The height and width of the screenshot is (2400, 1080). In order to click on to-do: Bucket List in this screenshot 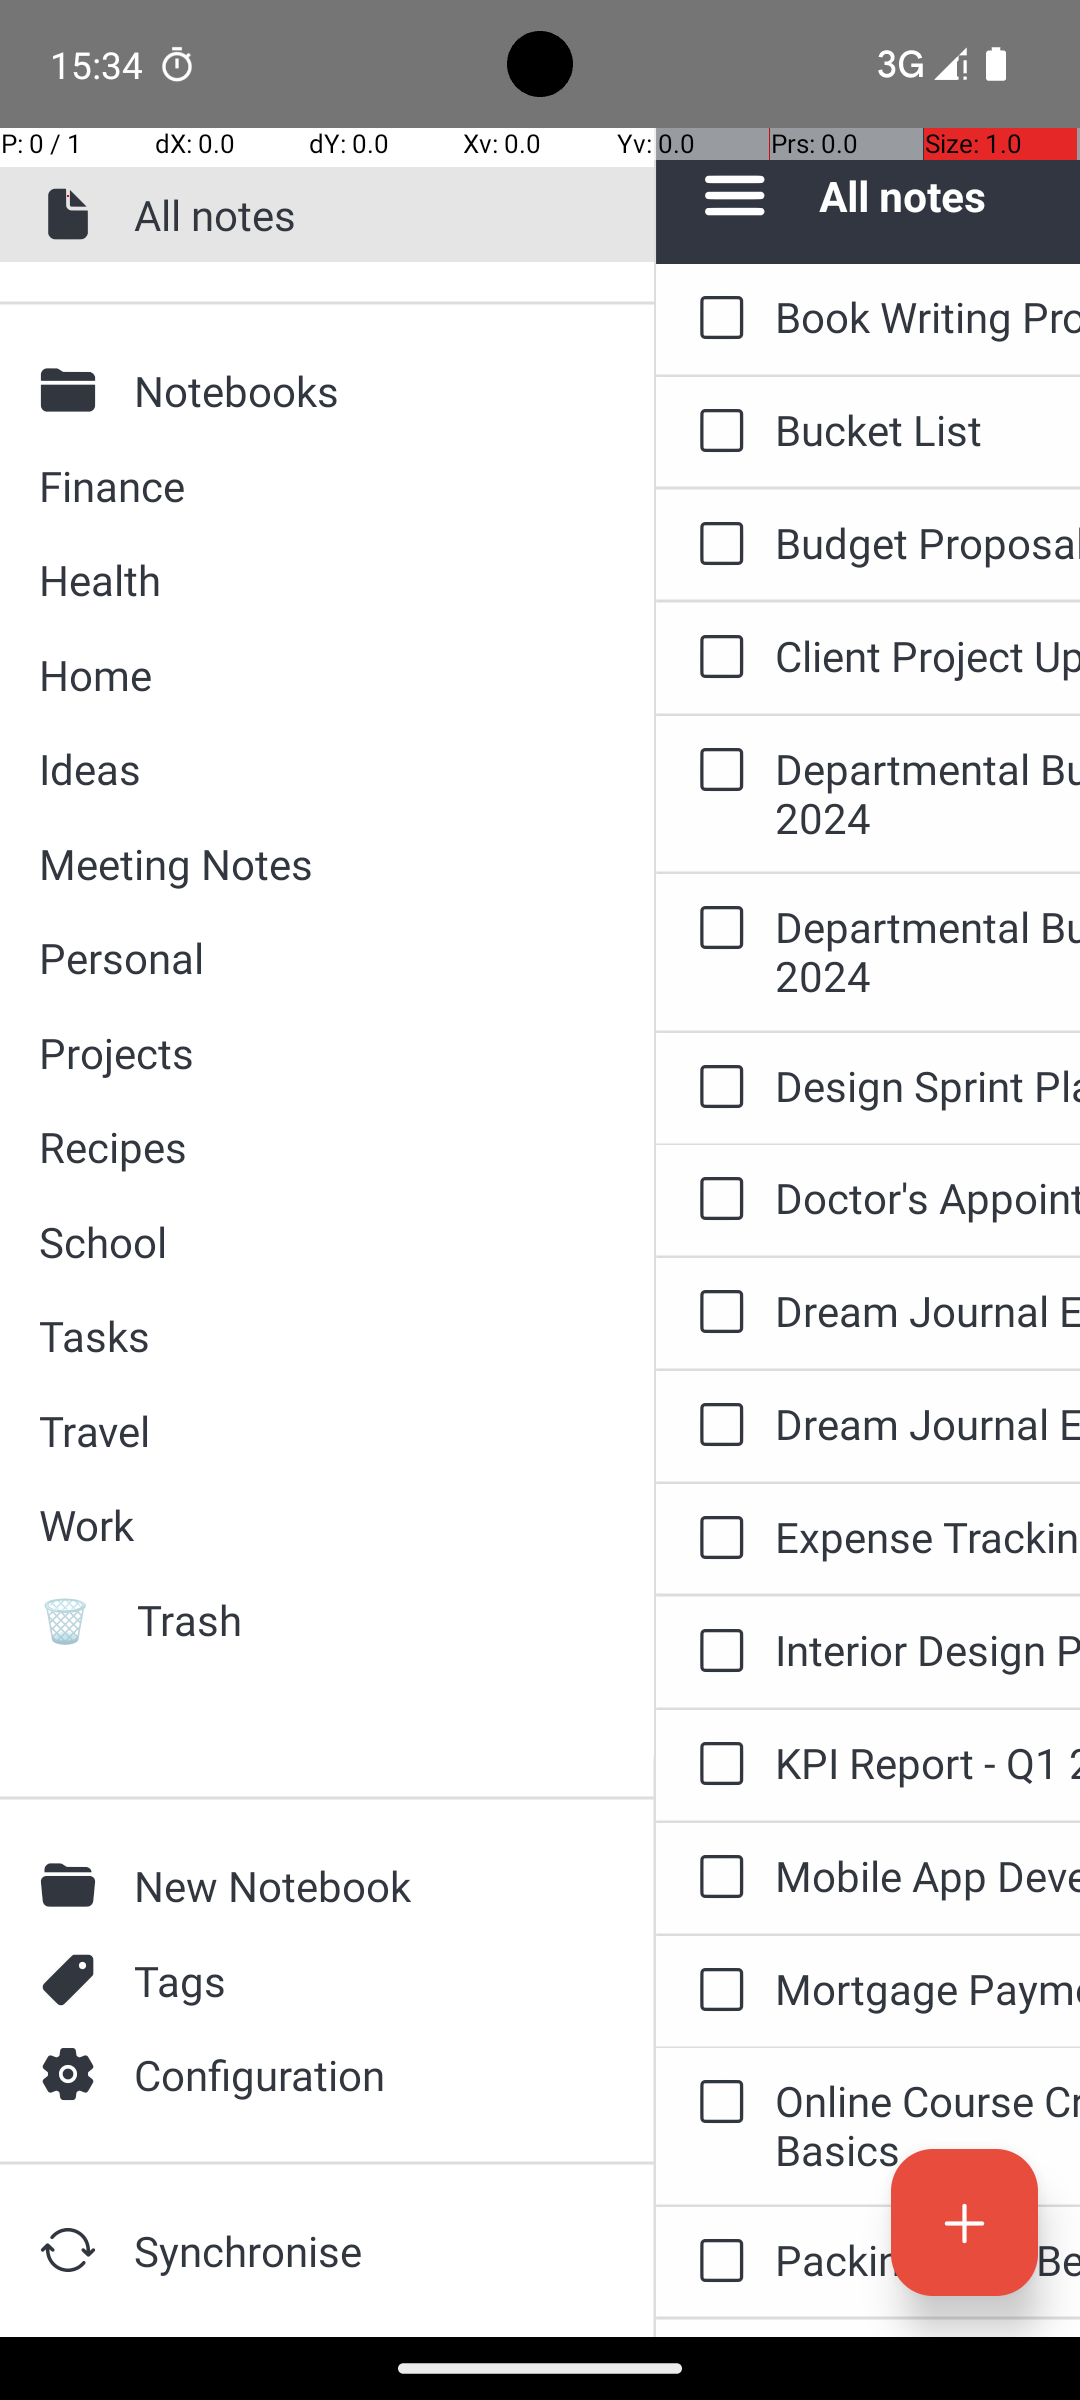, I will do `click(716, 432)`.